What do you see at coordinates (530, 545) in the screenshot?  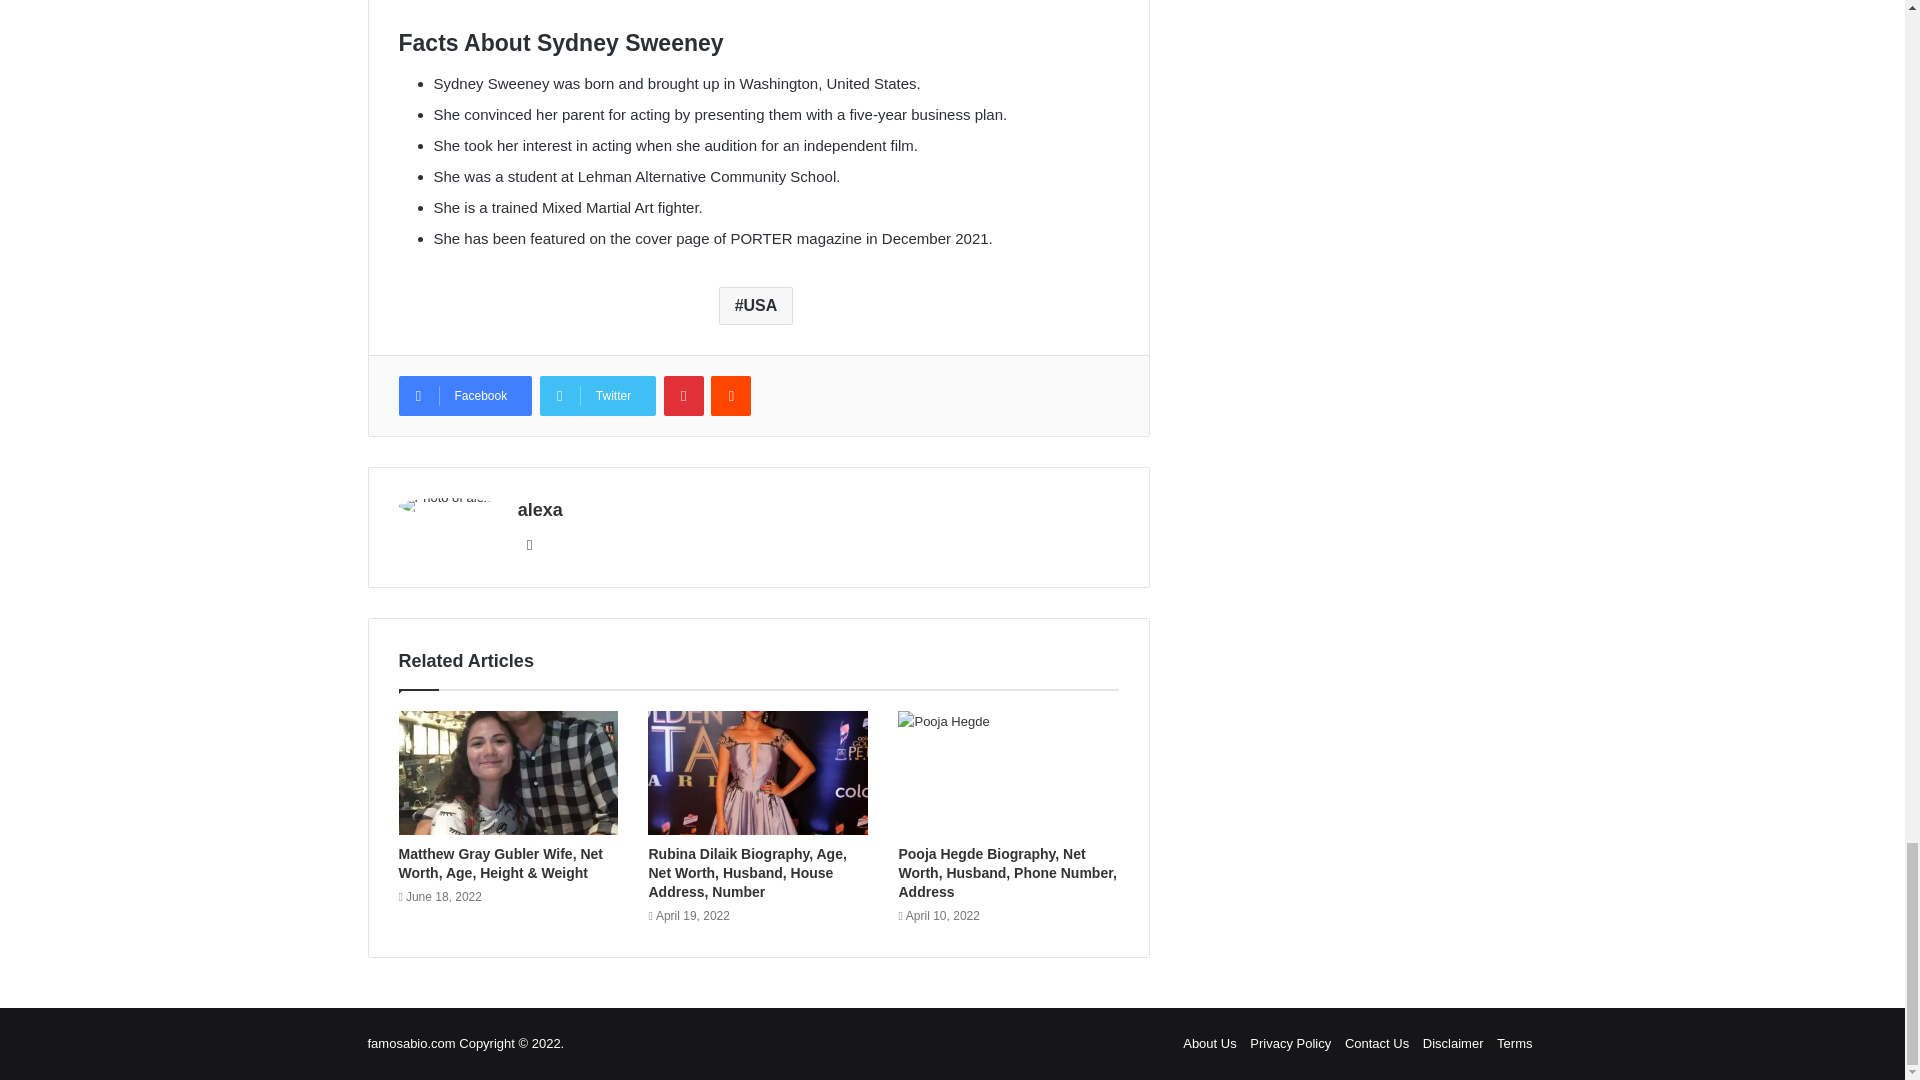 I see `Website` at bounding box center [530, 545].